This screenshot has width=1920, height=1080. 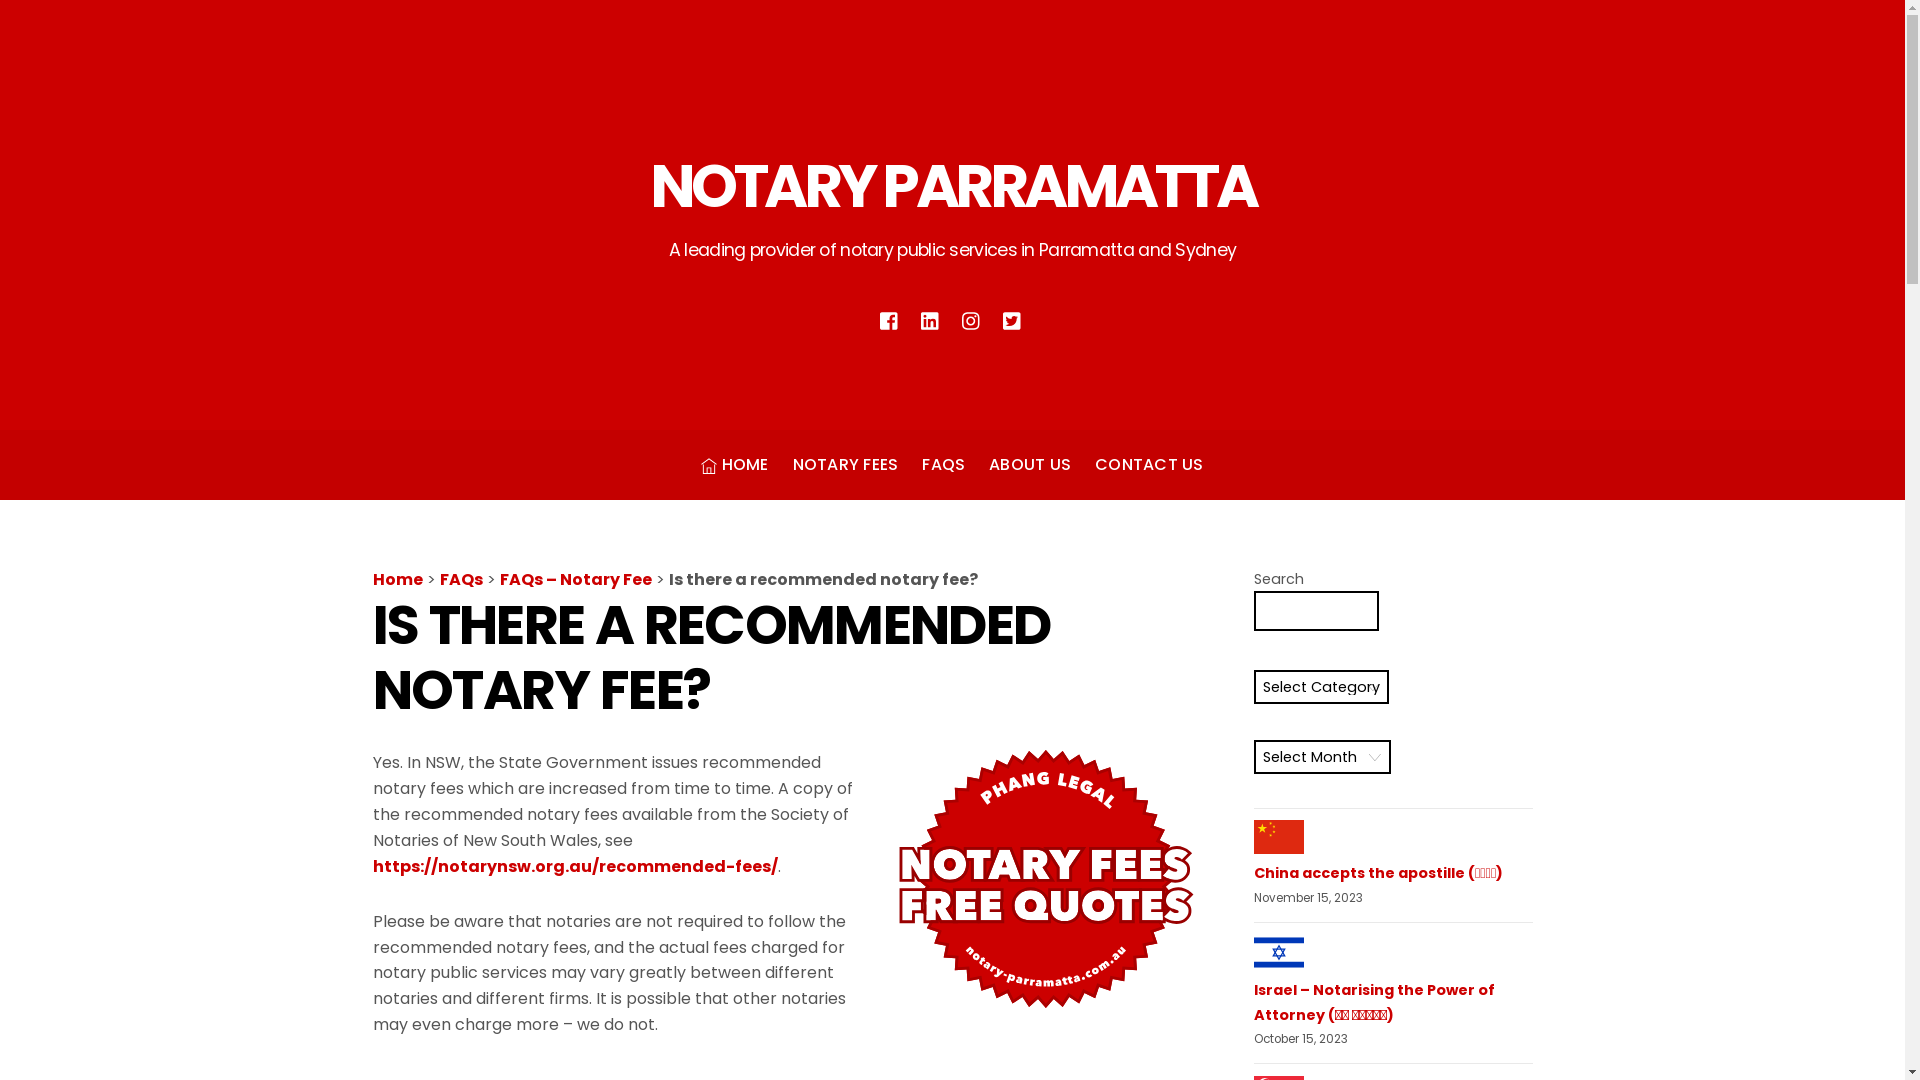 I want to click on NOTARY PARRAMATTA, so click(x=953, y=186).